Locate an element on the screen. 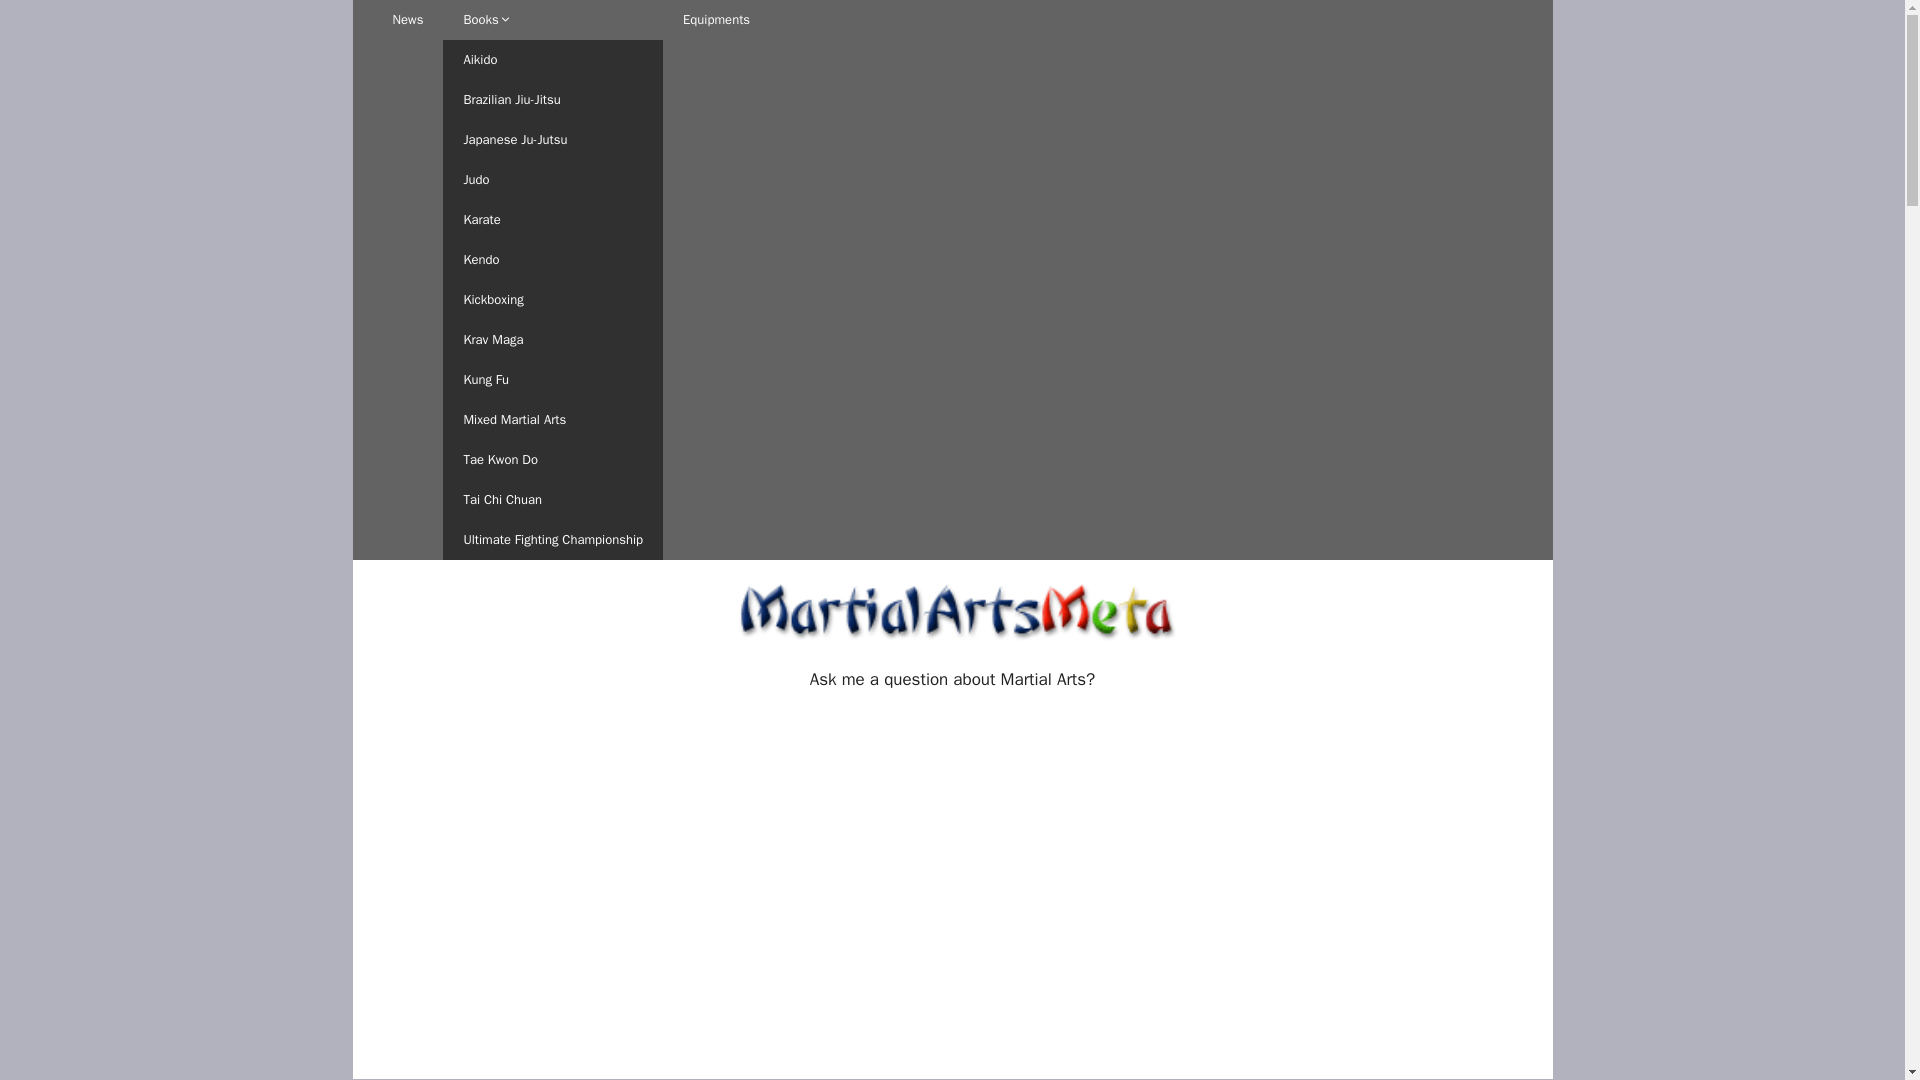 This screenshot has width=1920, height=1080. Mixed Martial Arts is located at coordinates (552, 419).